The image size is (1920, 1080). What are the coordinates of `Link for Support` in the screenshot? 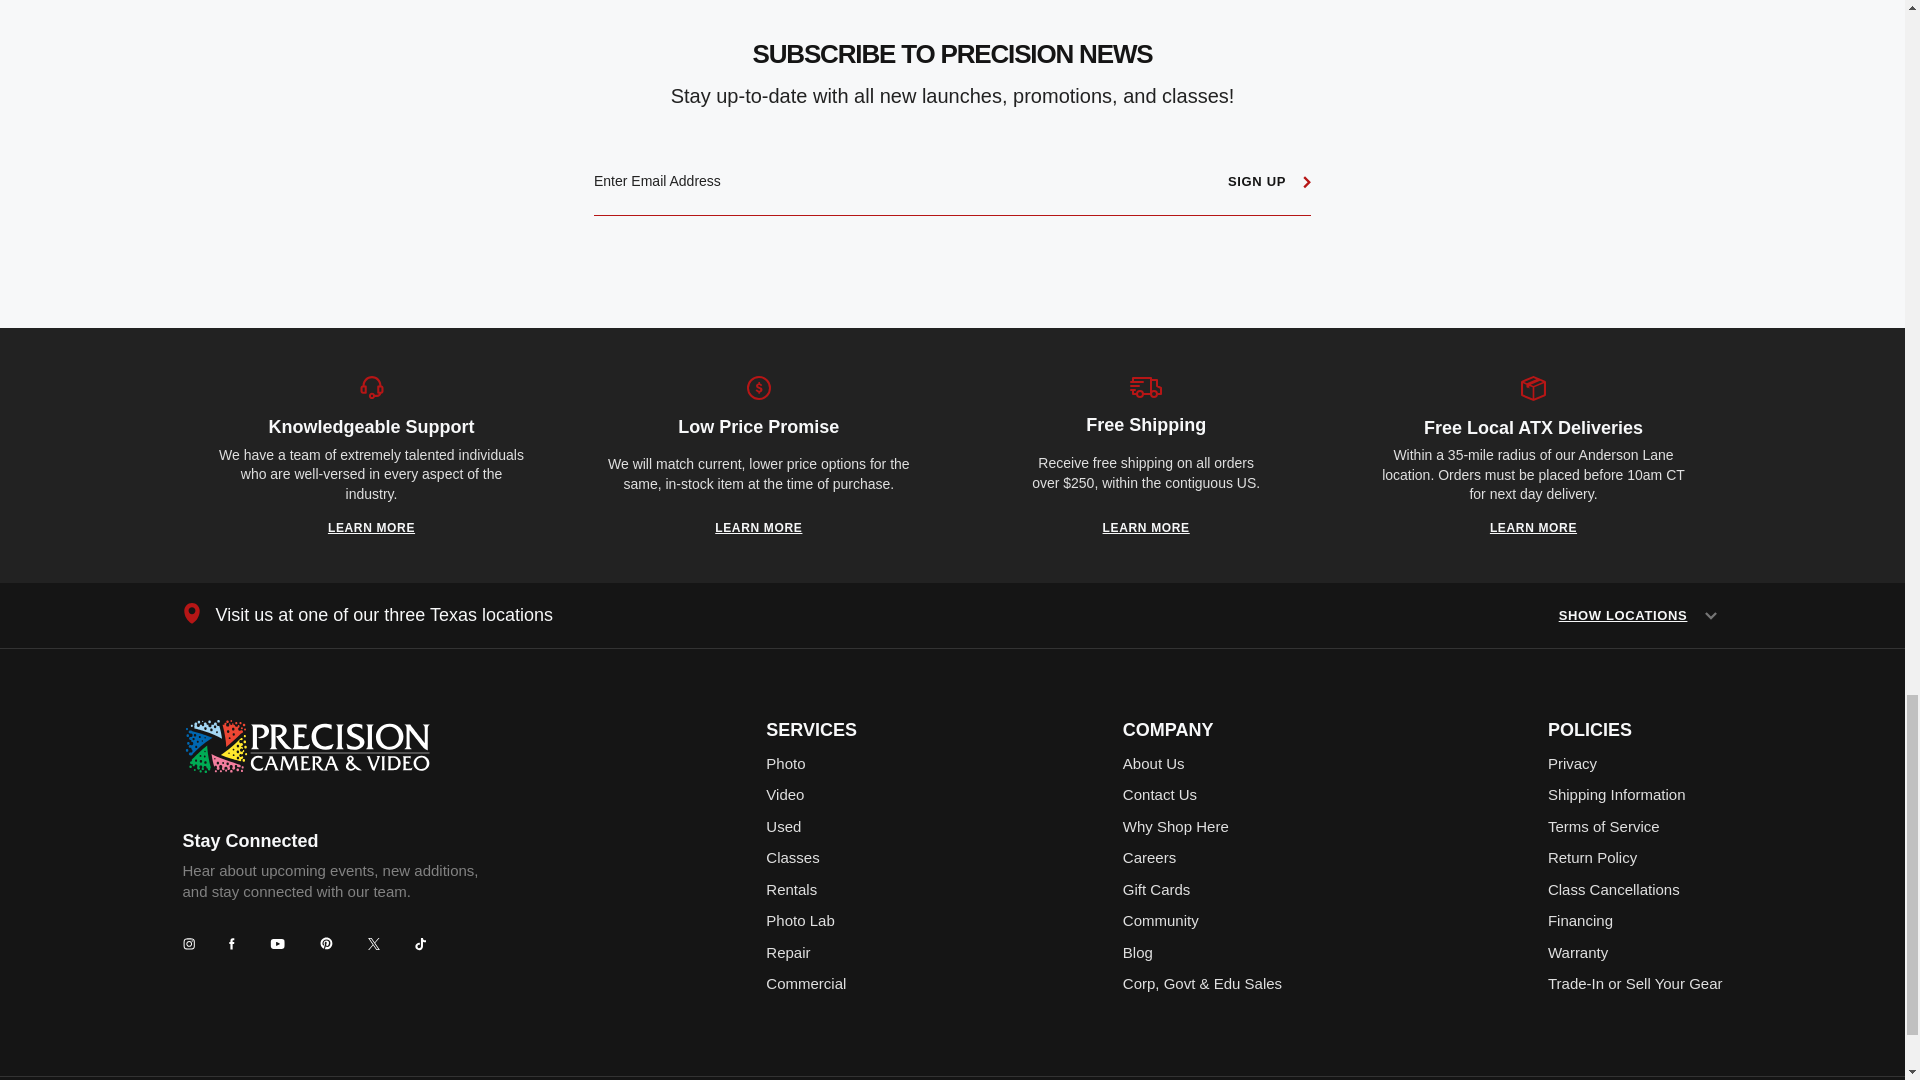 It's located at (371, 527).